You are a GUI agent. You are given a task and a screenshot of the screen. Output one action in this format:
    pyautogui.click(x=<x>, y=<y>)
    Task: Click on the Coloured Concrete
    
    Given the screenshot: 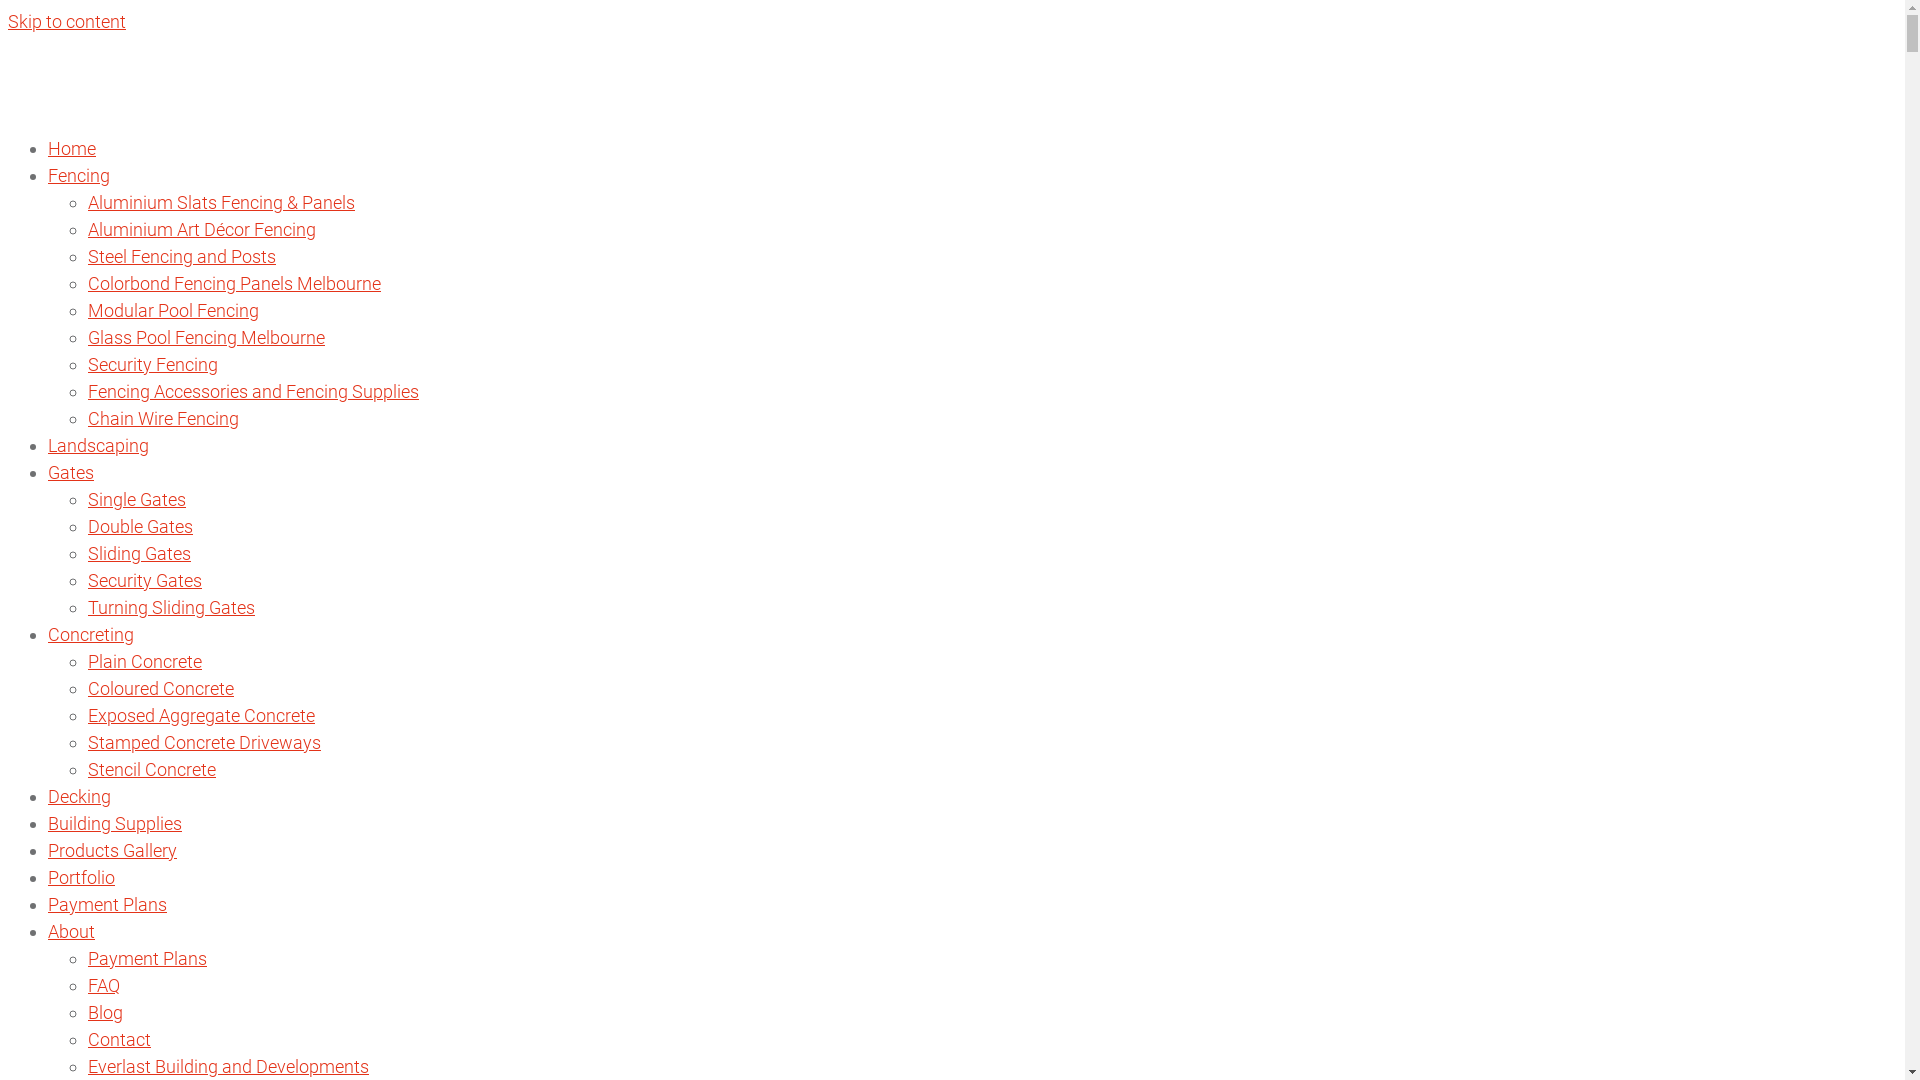 What is the action you would take?
    pyautogui.click(x=161, y=688)
    